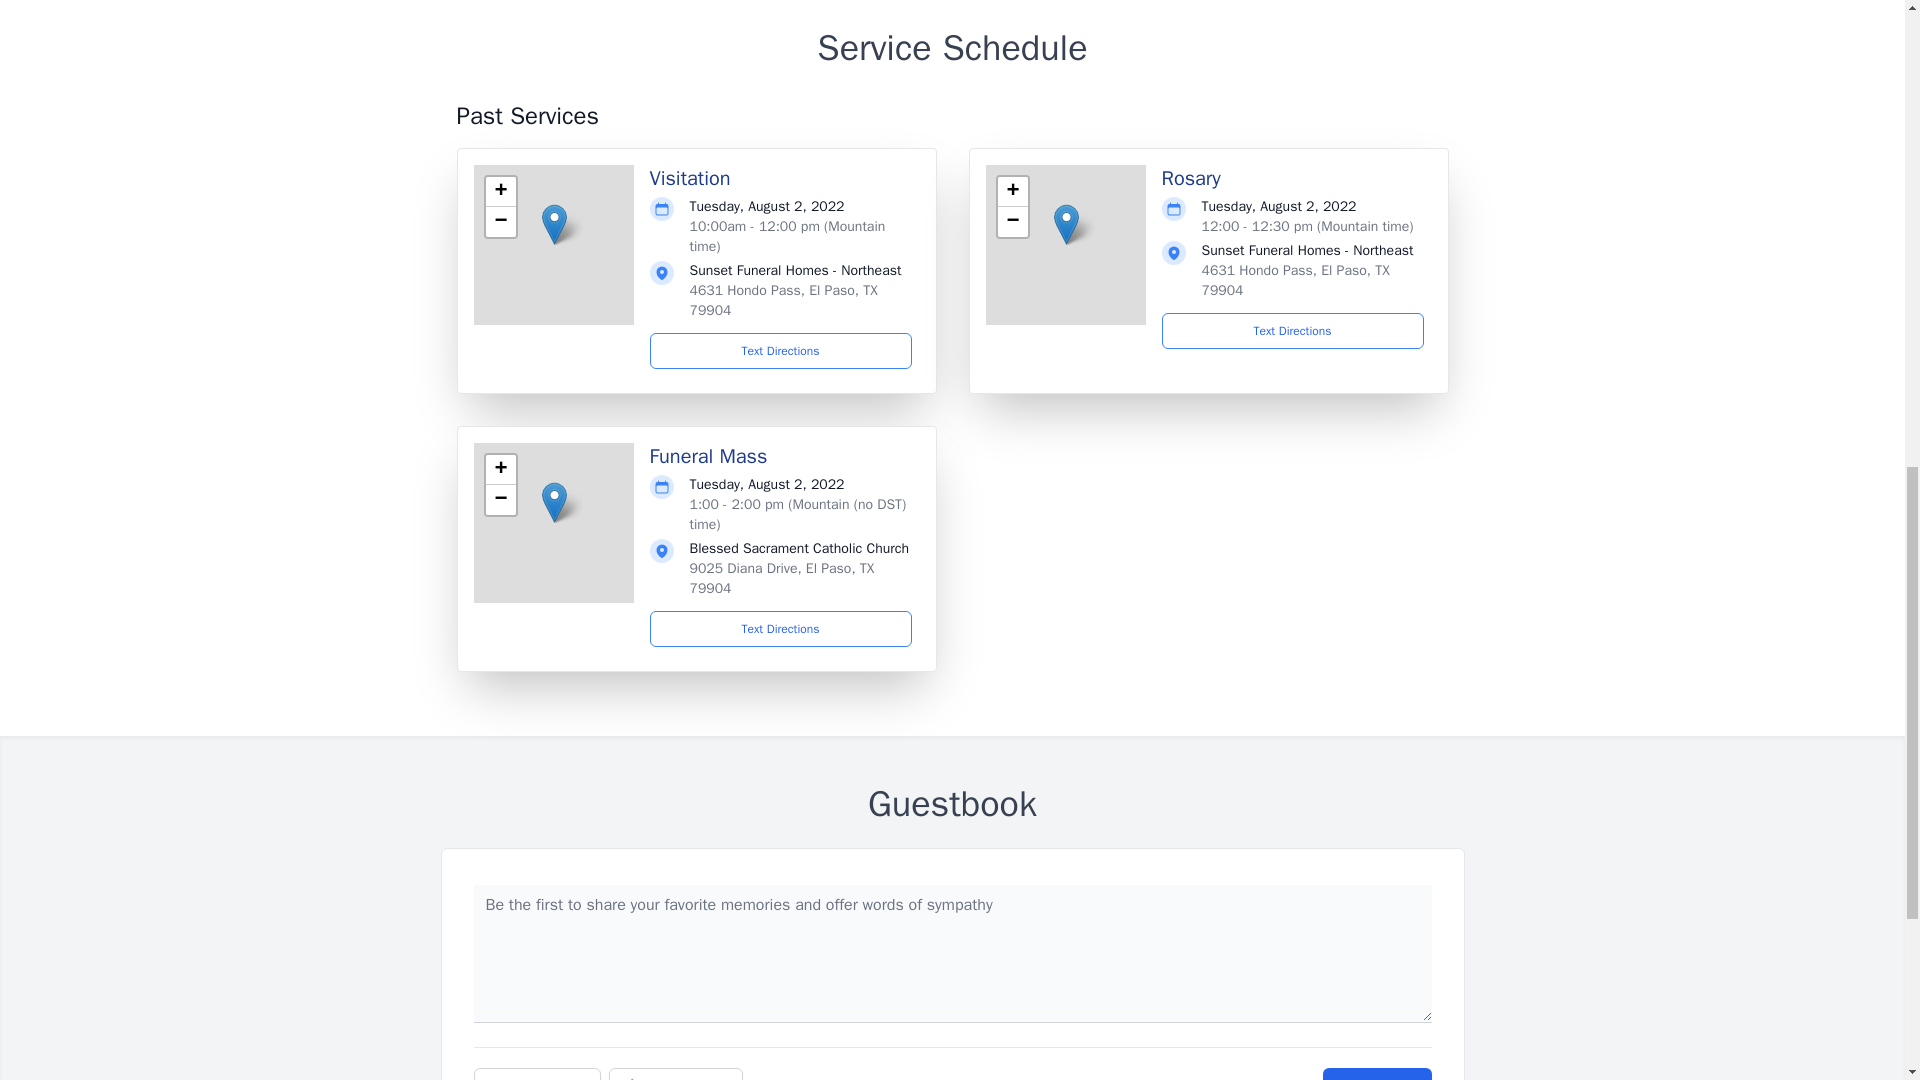  Describe the element at coordinates (1296, 280) in the screenshot. I see `4631 Hondo Pass, El Paso, TX 79904` at that location.